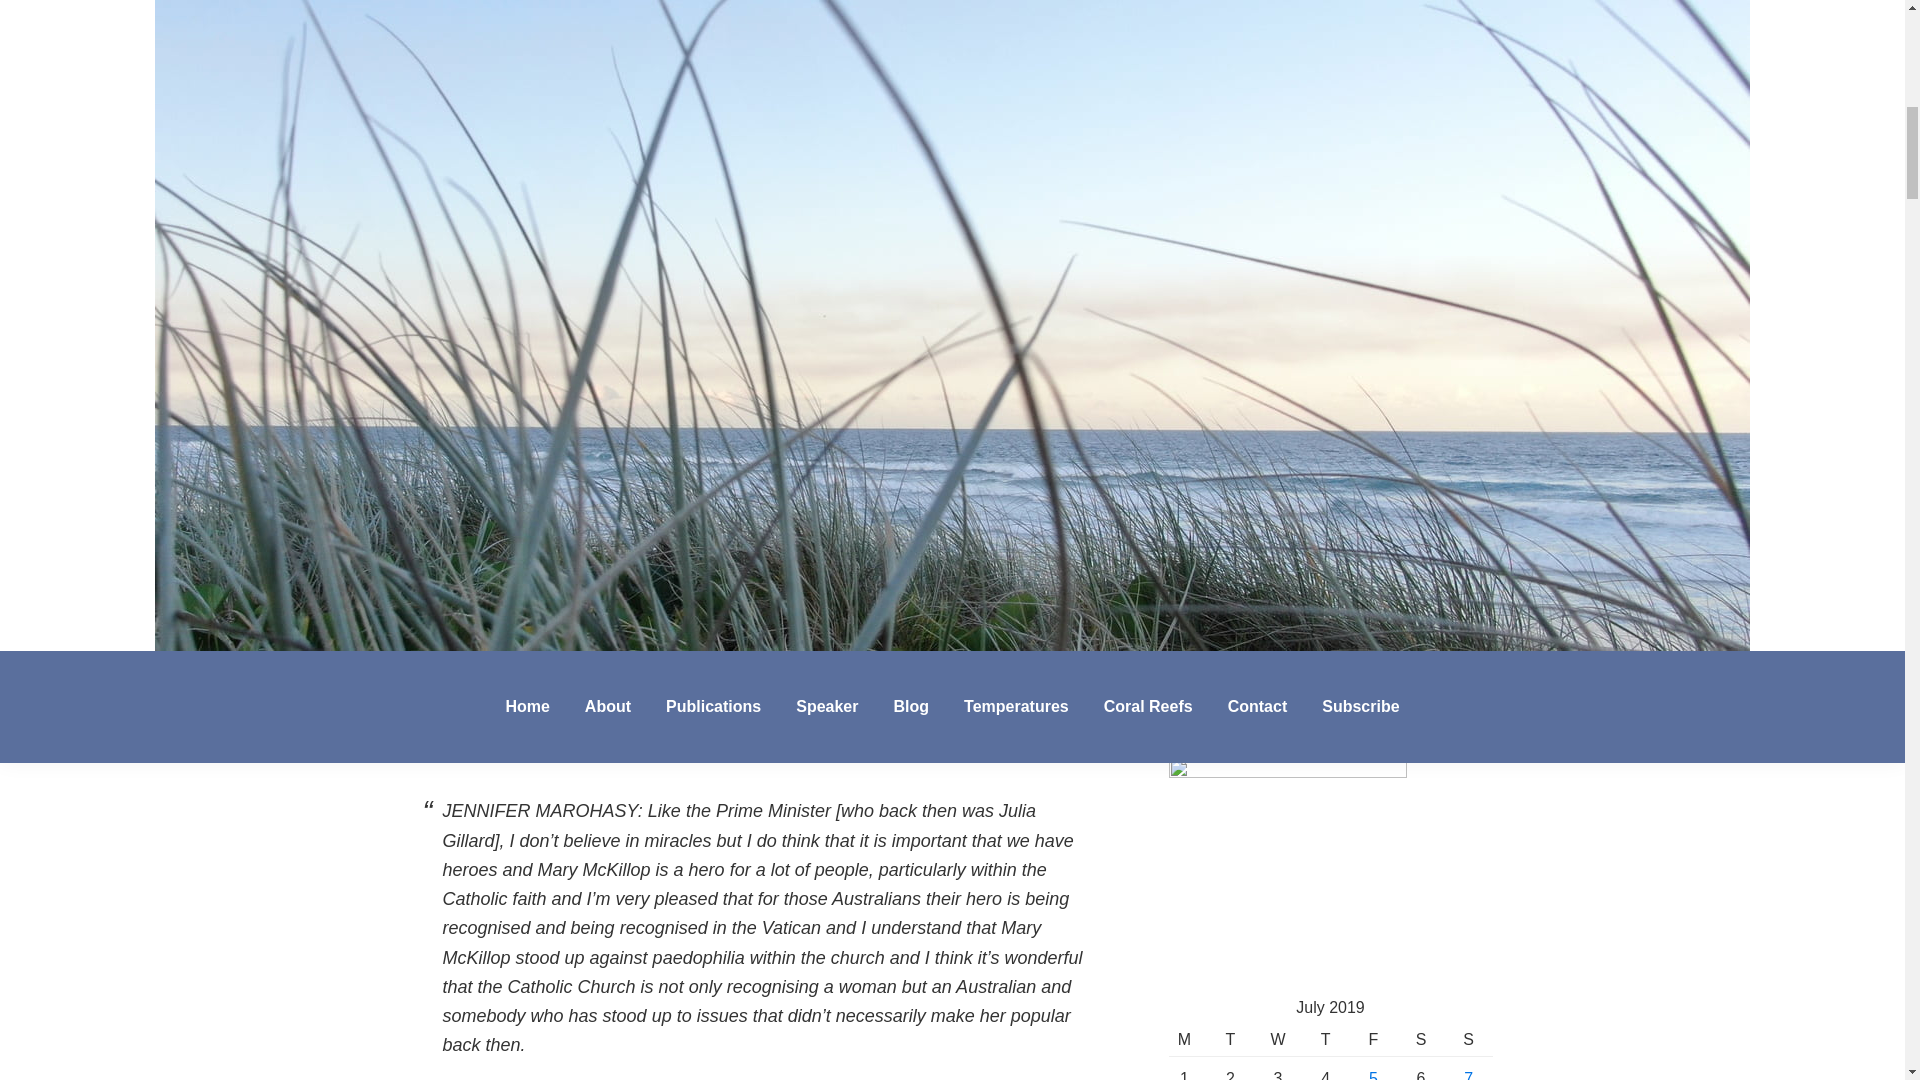  What do you see at coordinates (1176, 562) in the screenshot?
I see `Monthly Summary` at bounding box center [1176, 562].